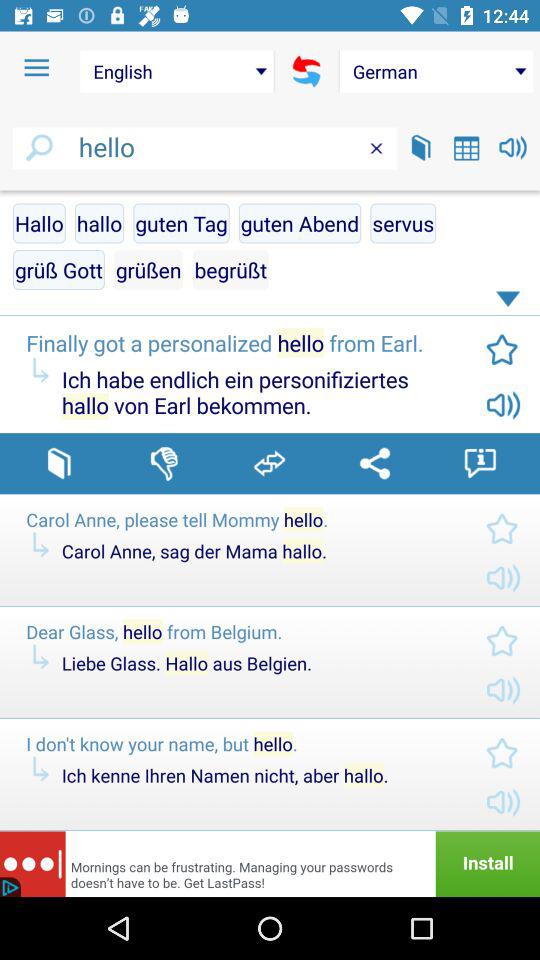  Describe the element at coordinates (306, 71) in the screenshot. I see `go back` at that location.